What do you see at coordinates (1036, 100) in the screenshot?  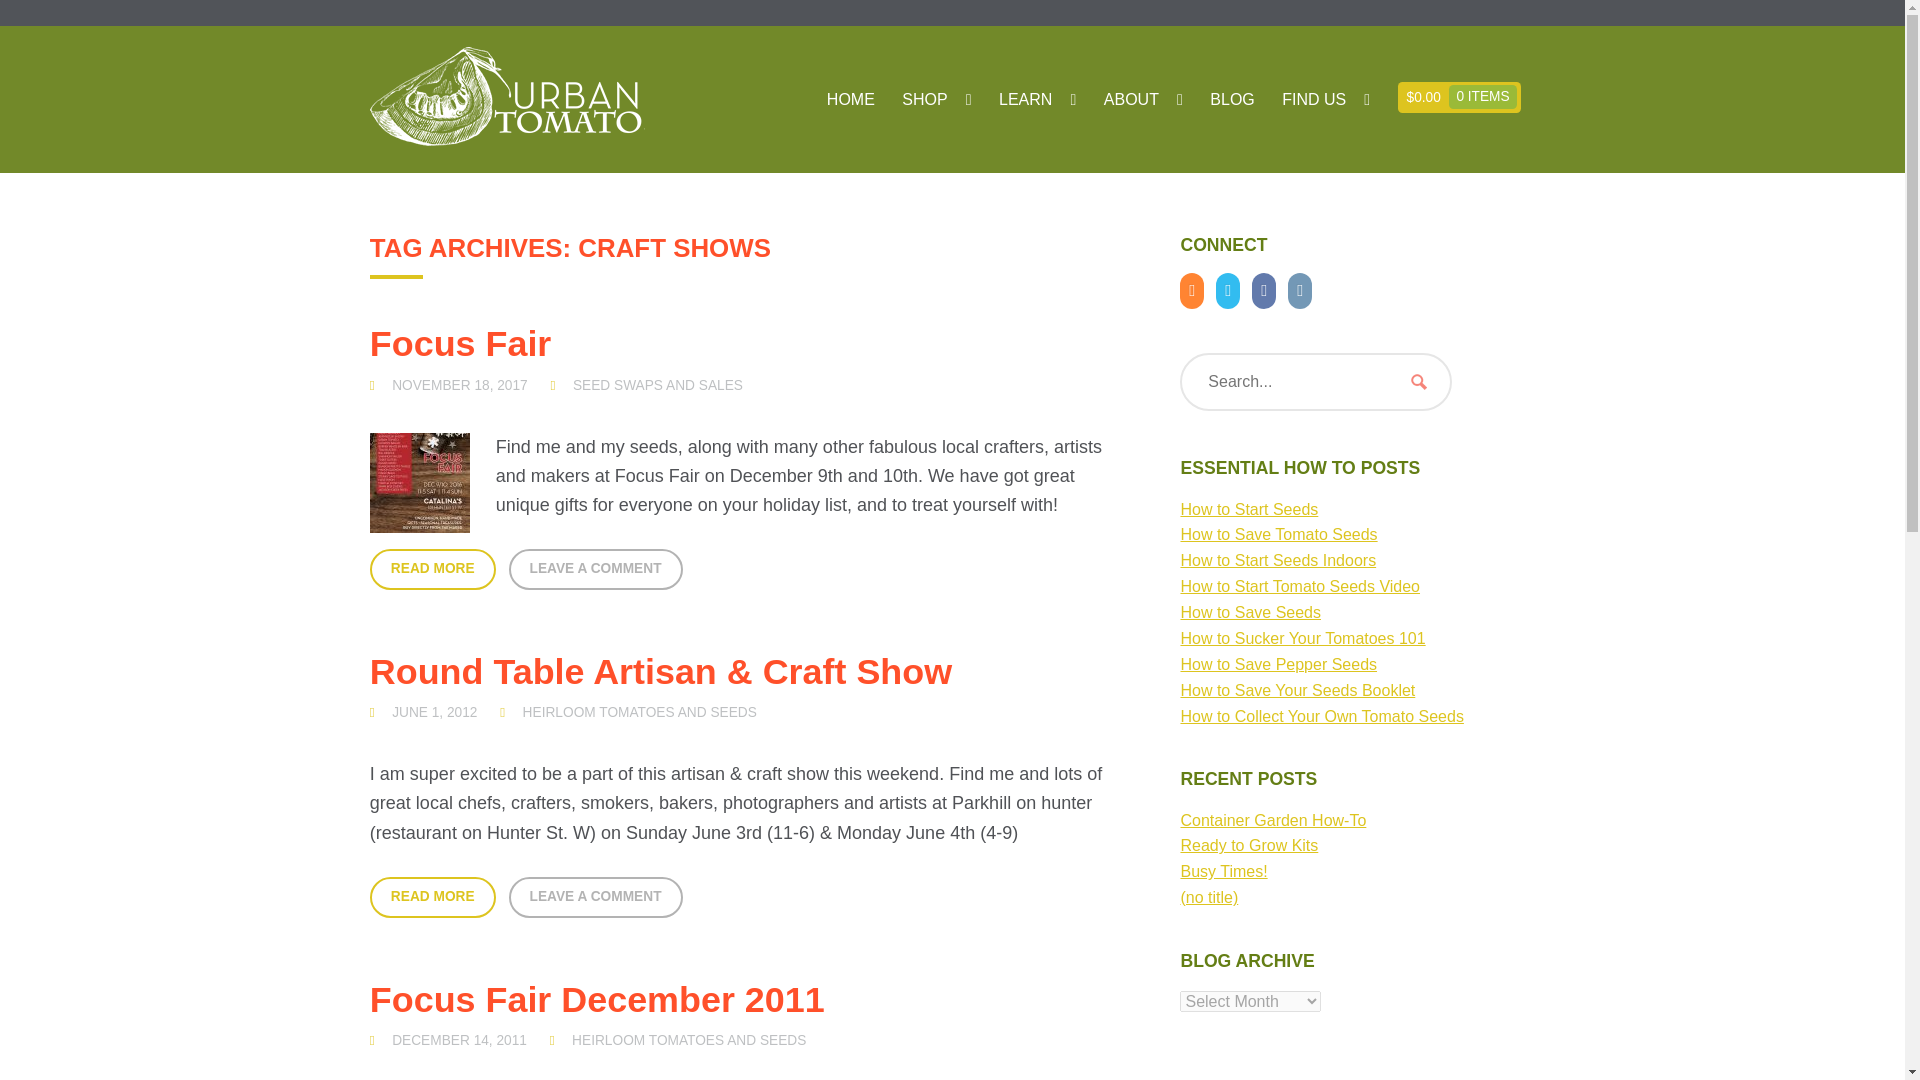 I see `LEARN` at bounding box center [1036, 100].